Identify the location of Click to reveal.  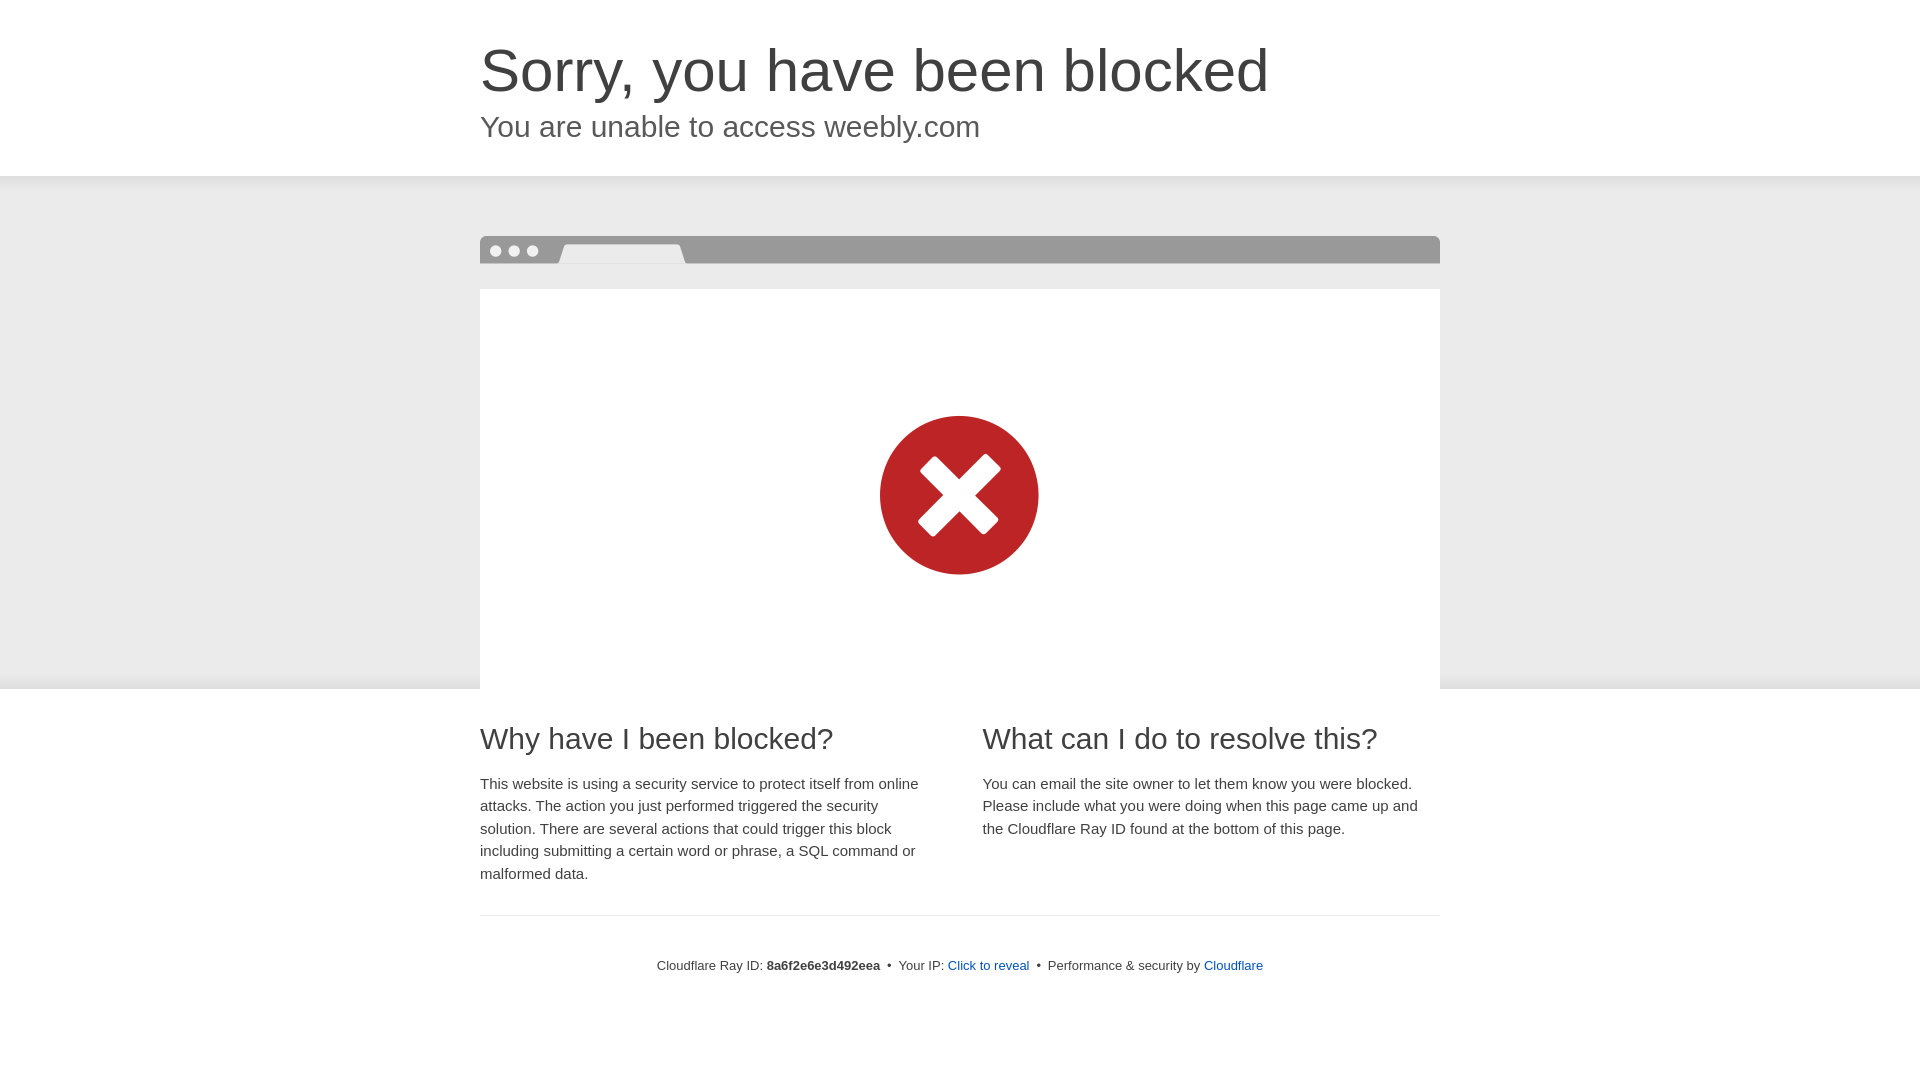
(988, 966).